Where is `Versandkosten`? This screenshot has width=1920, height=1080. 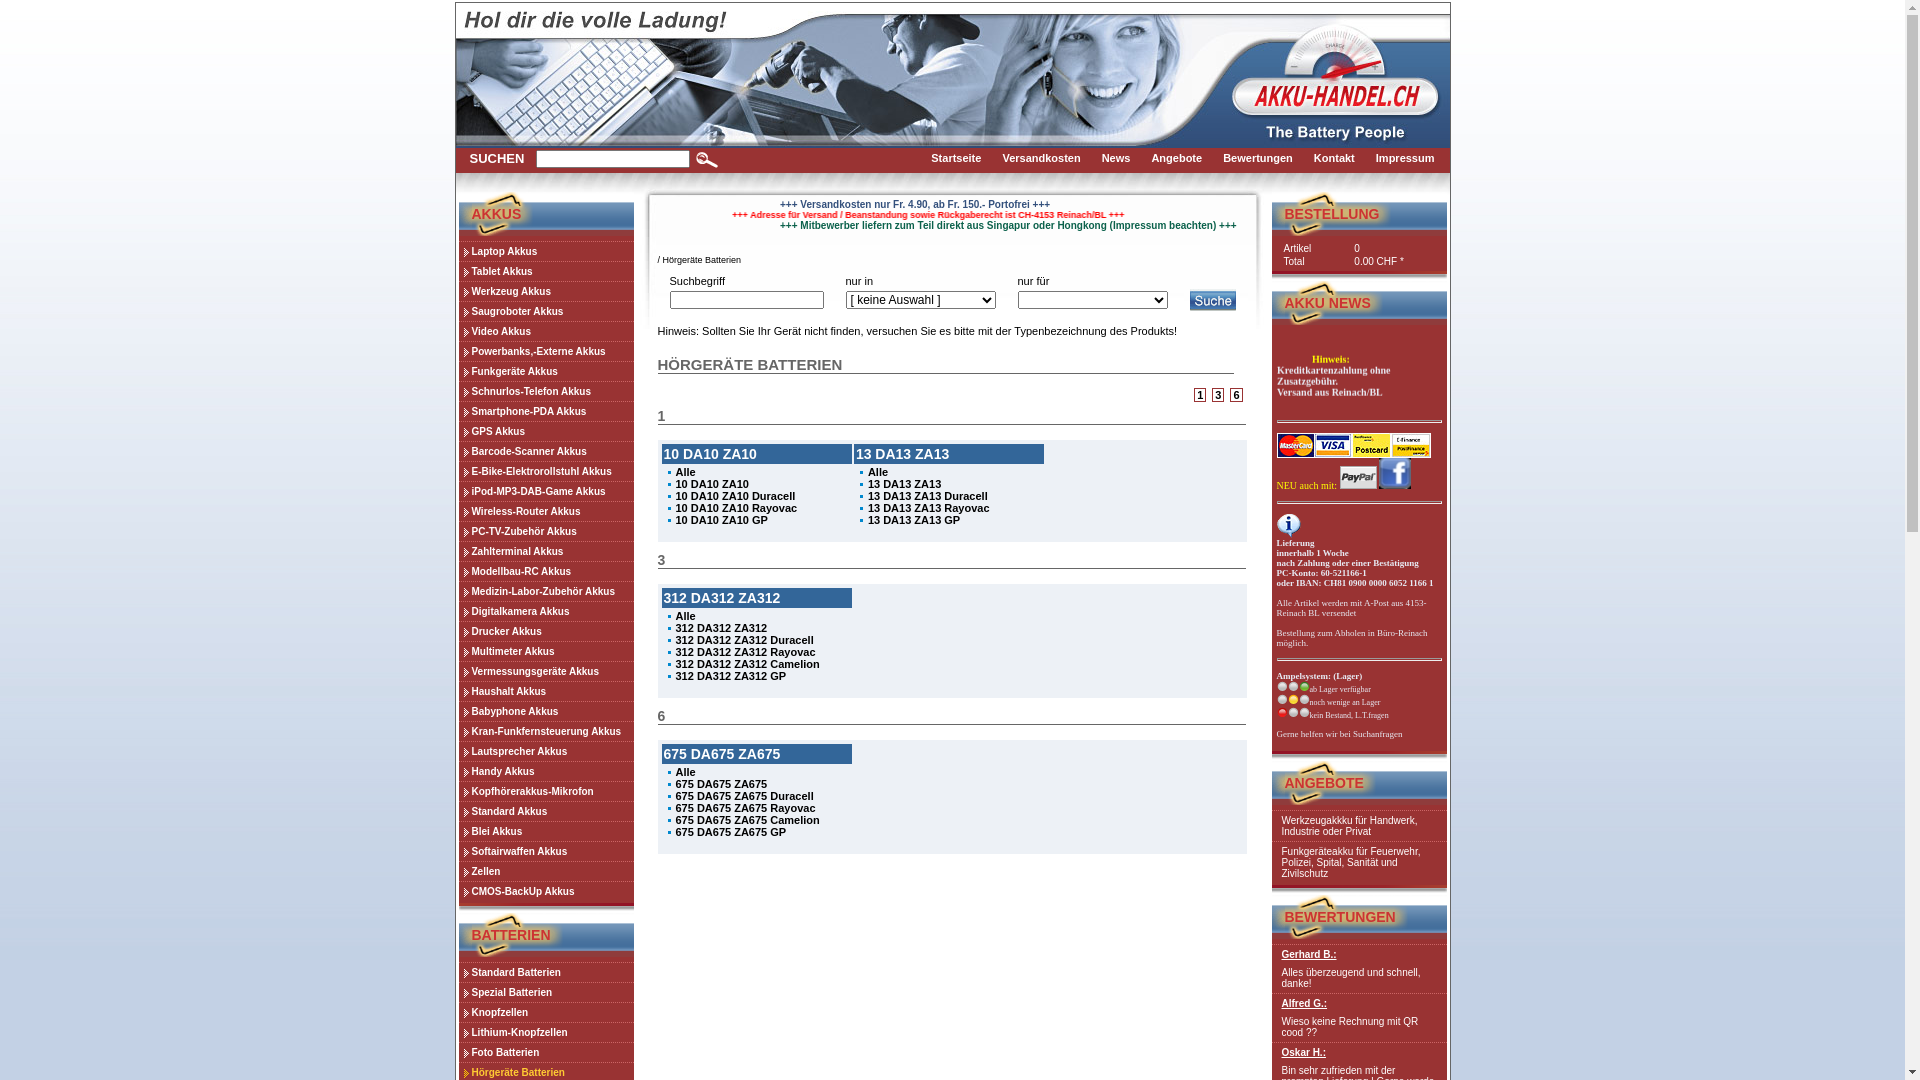
Versandkosten is located at coordinates (1046, 160).